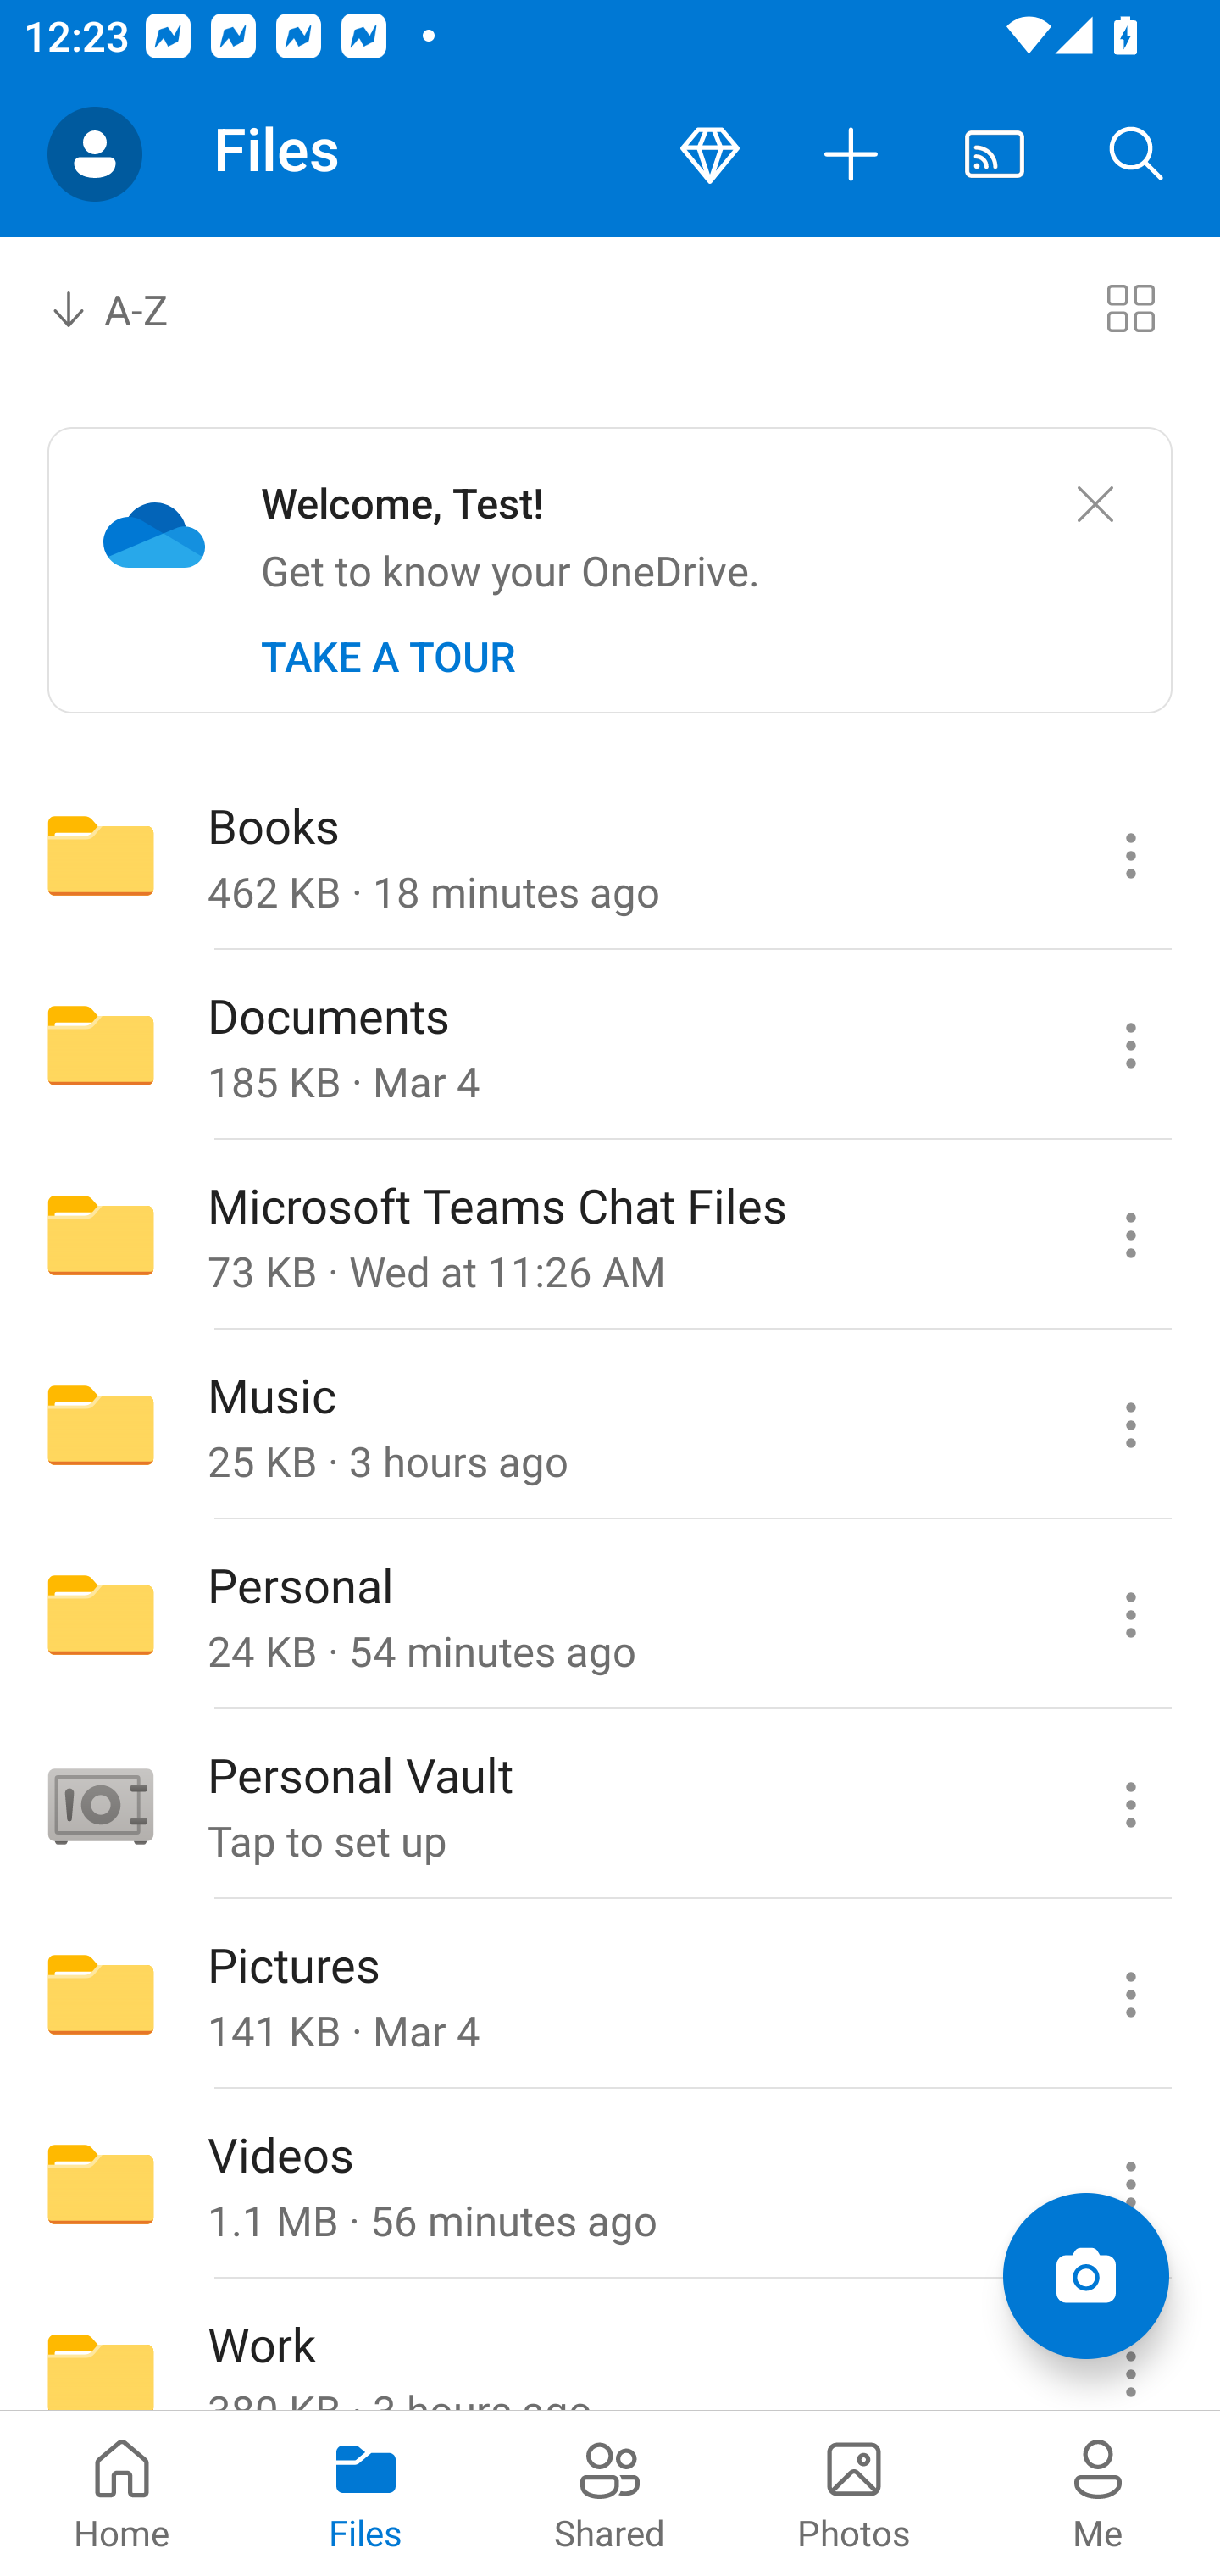 The width and height of the screenshot is (1220, 2576). I want to click on Books commands, so click(1130, 854).